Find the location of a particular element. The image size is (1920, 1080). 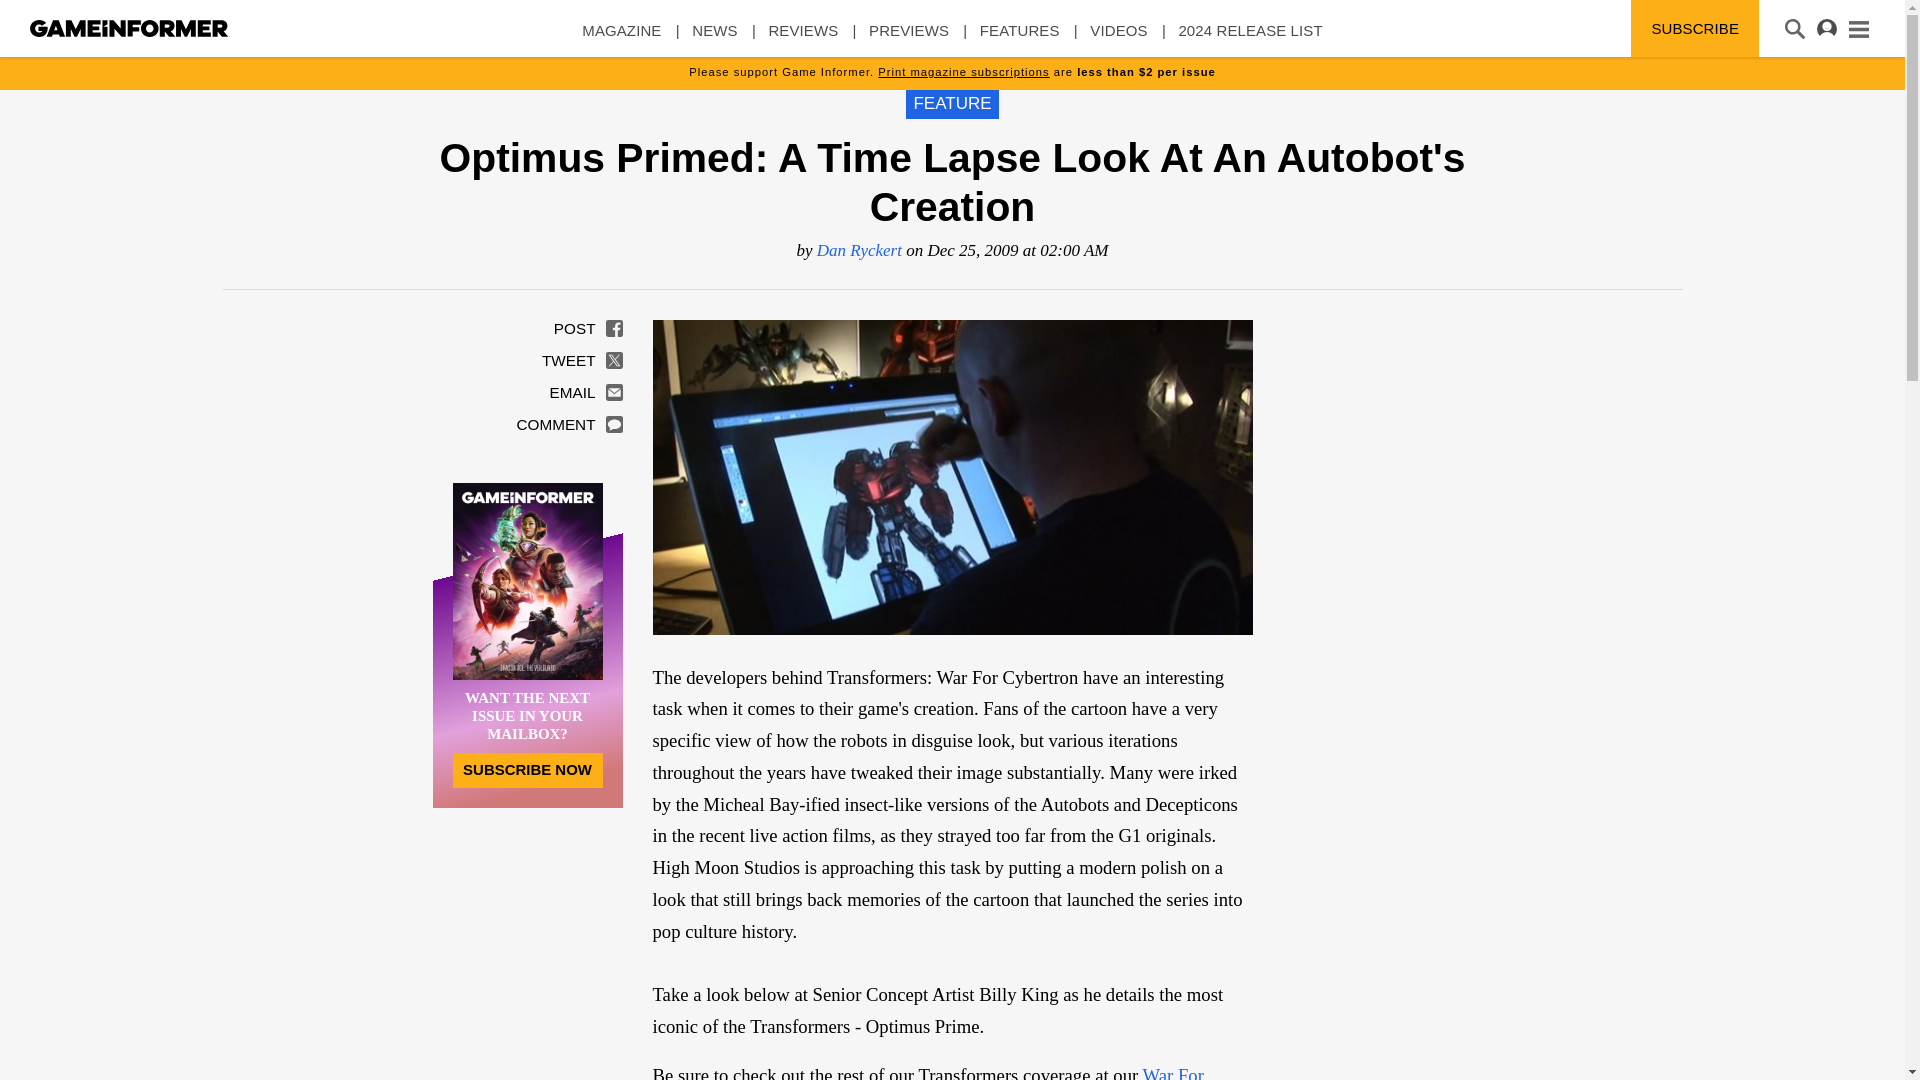

NEWS is located at coordinates (714, 39).